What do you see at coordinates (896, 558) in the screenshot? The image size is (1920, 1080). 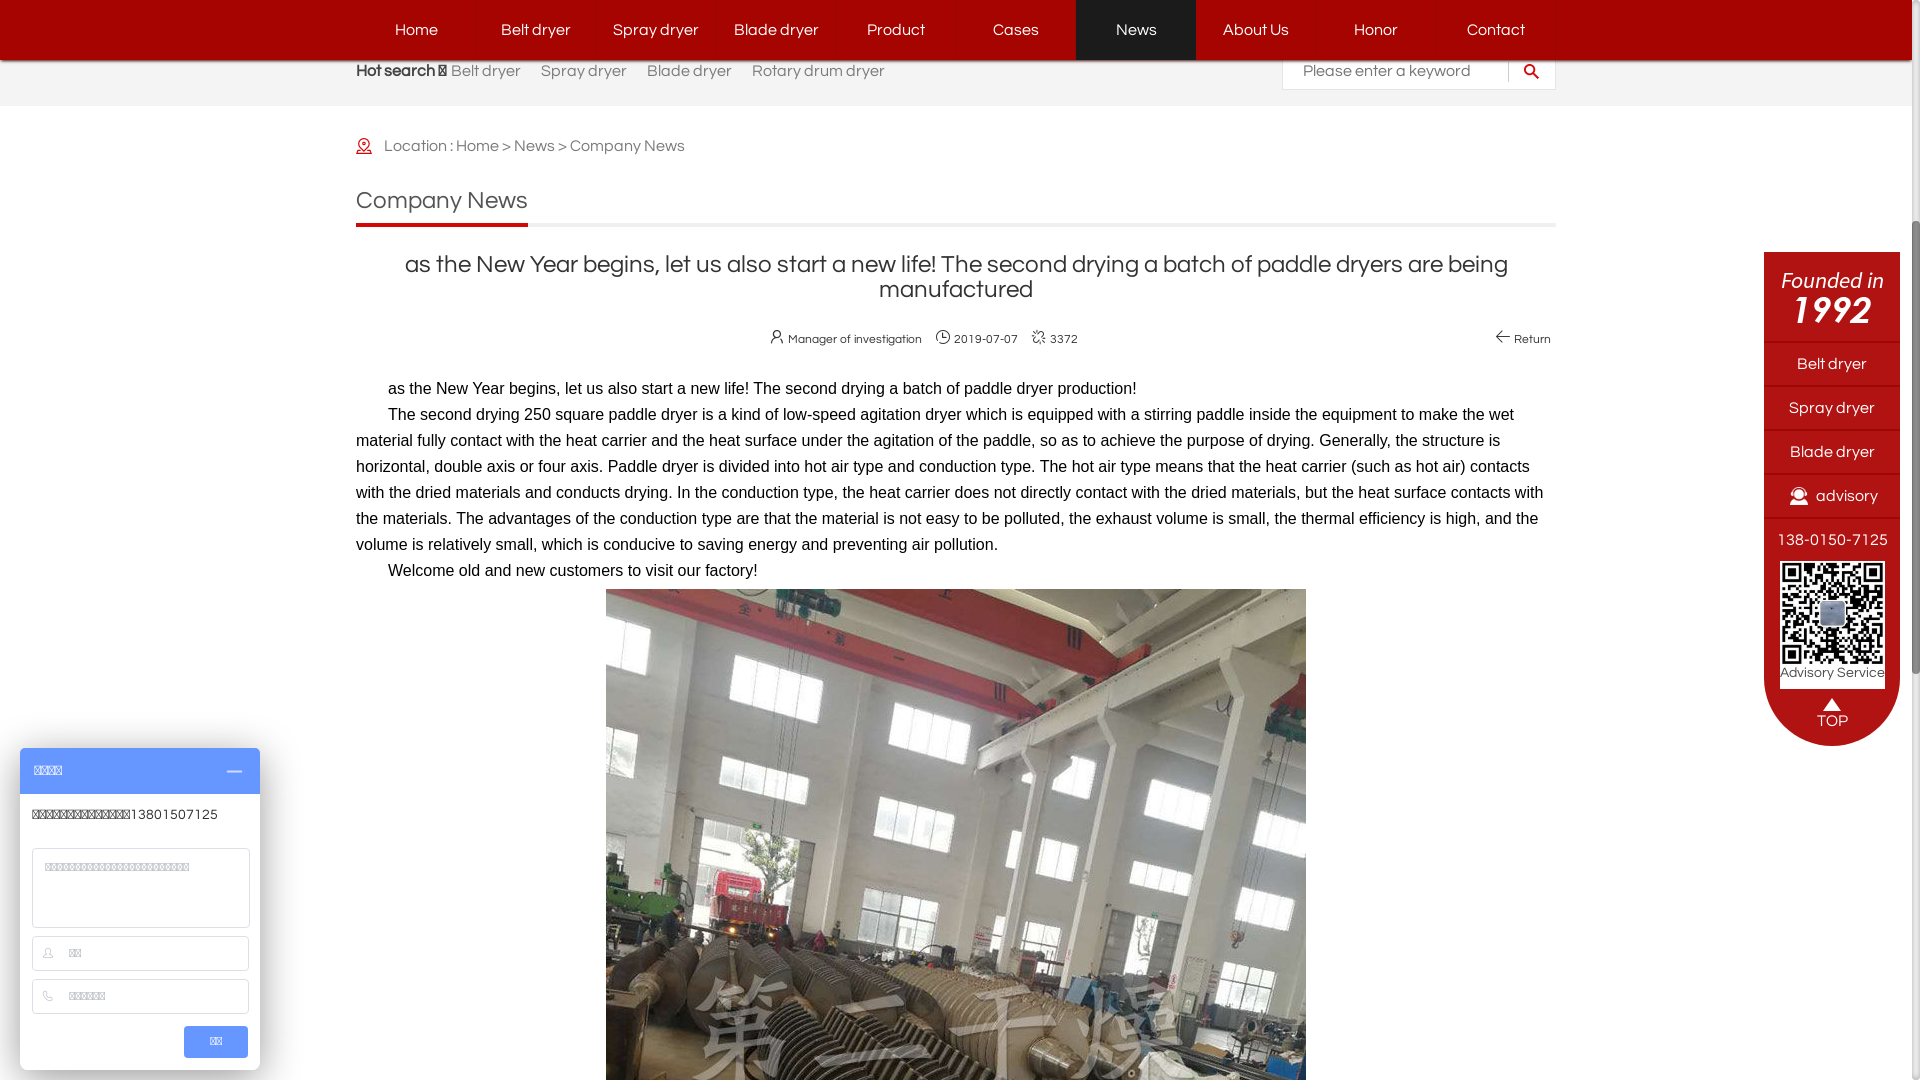 I see `Product` at bounding box center [896, 558].